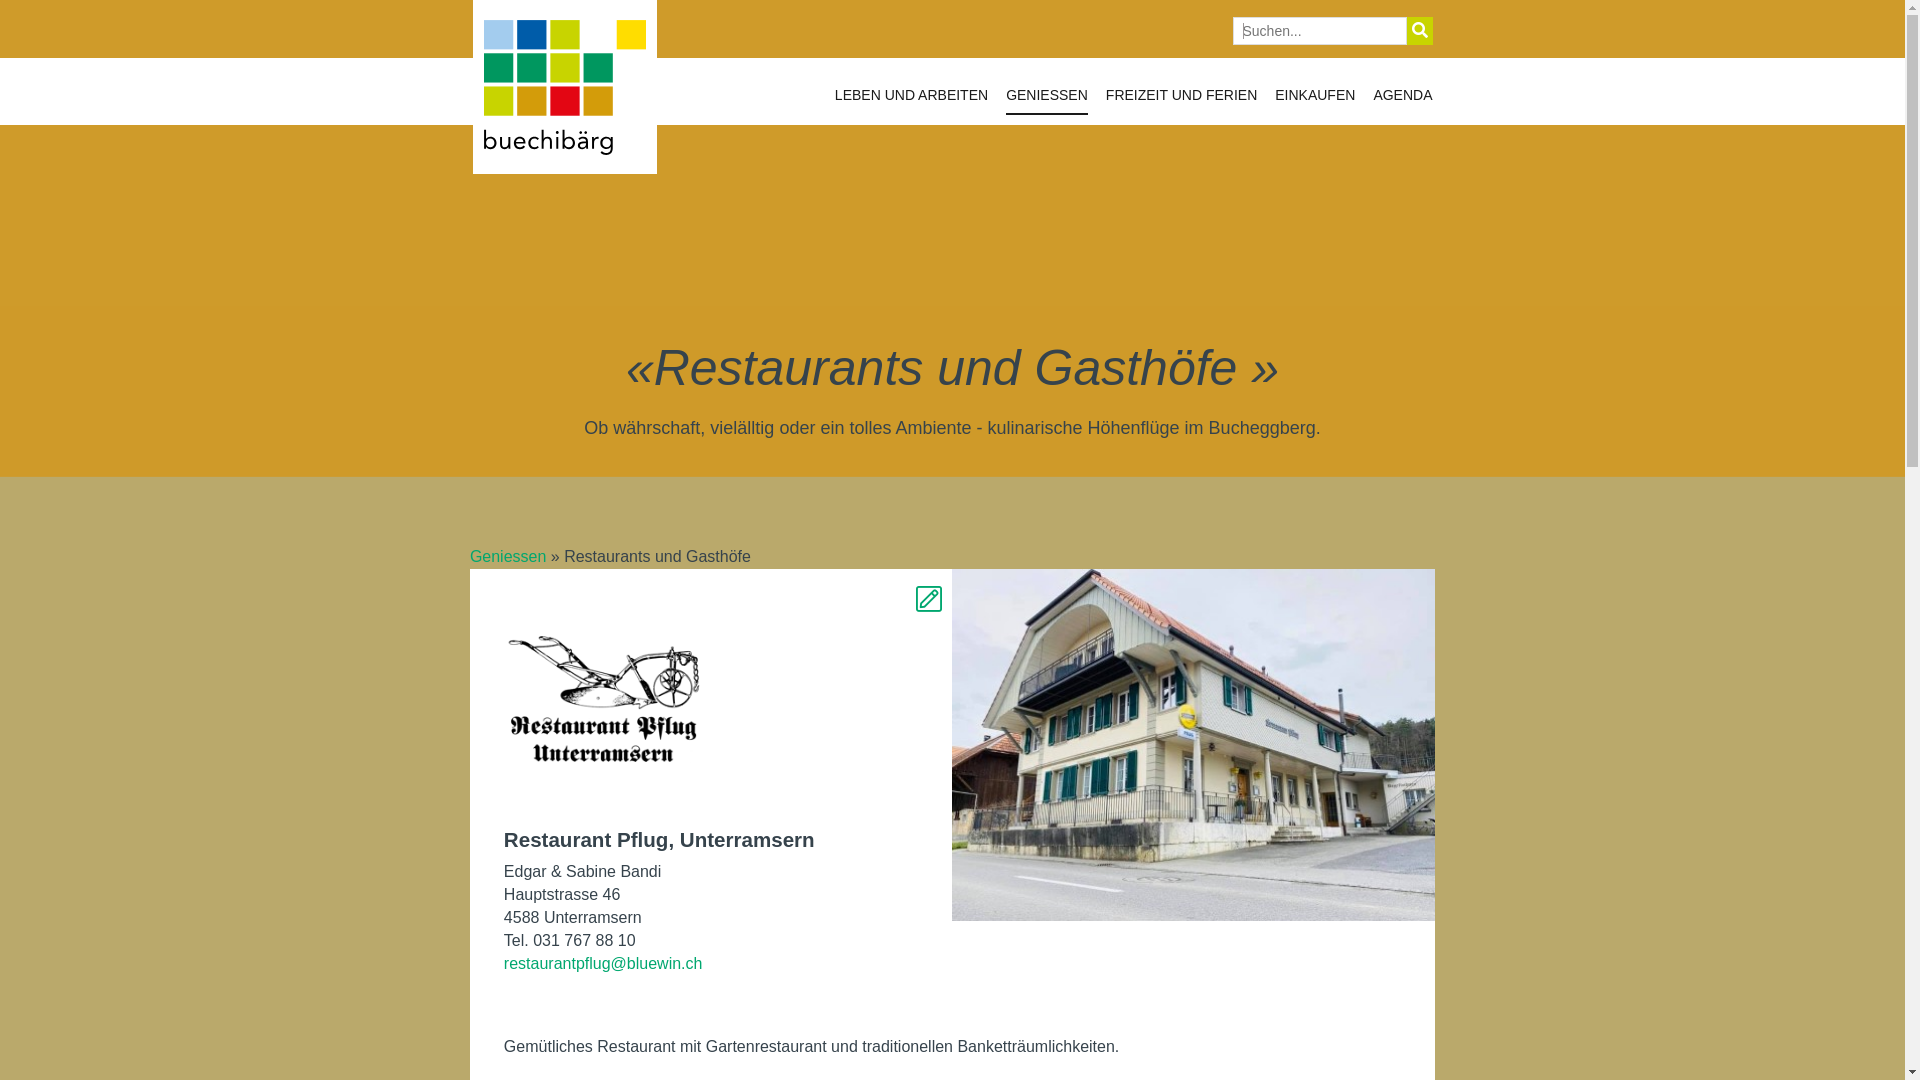  Describe the element at coordinates (1182, 100) in the screenshot. I see `FREIZEIT UND FERIEN` at that location.